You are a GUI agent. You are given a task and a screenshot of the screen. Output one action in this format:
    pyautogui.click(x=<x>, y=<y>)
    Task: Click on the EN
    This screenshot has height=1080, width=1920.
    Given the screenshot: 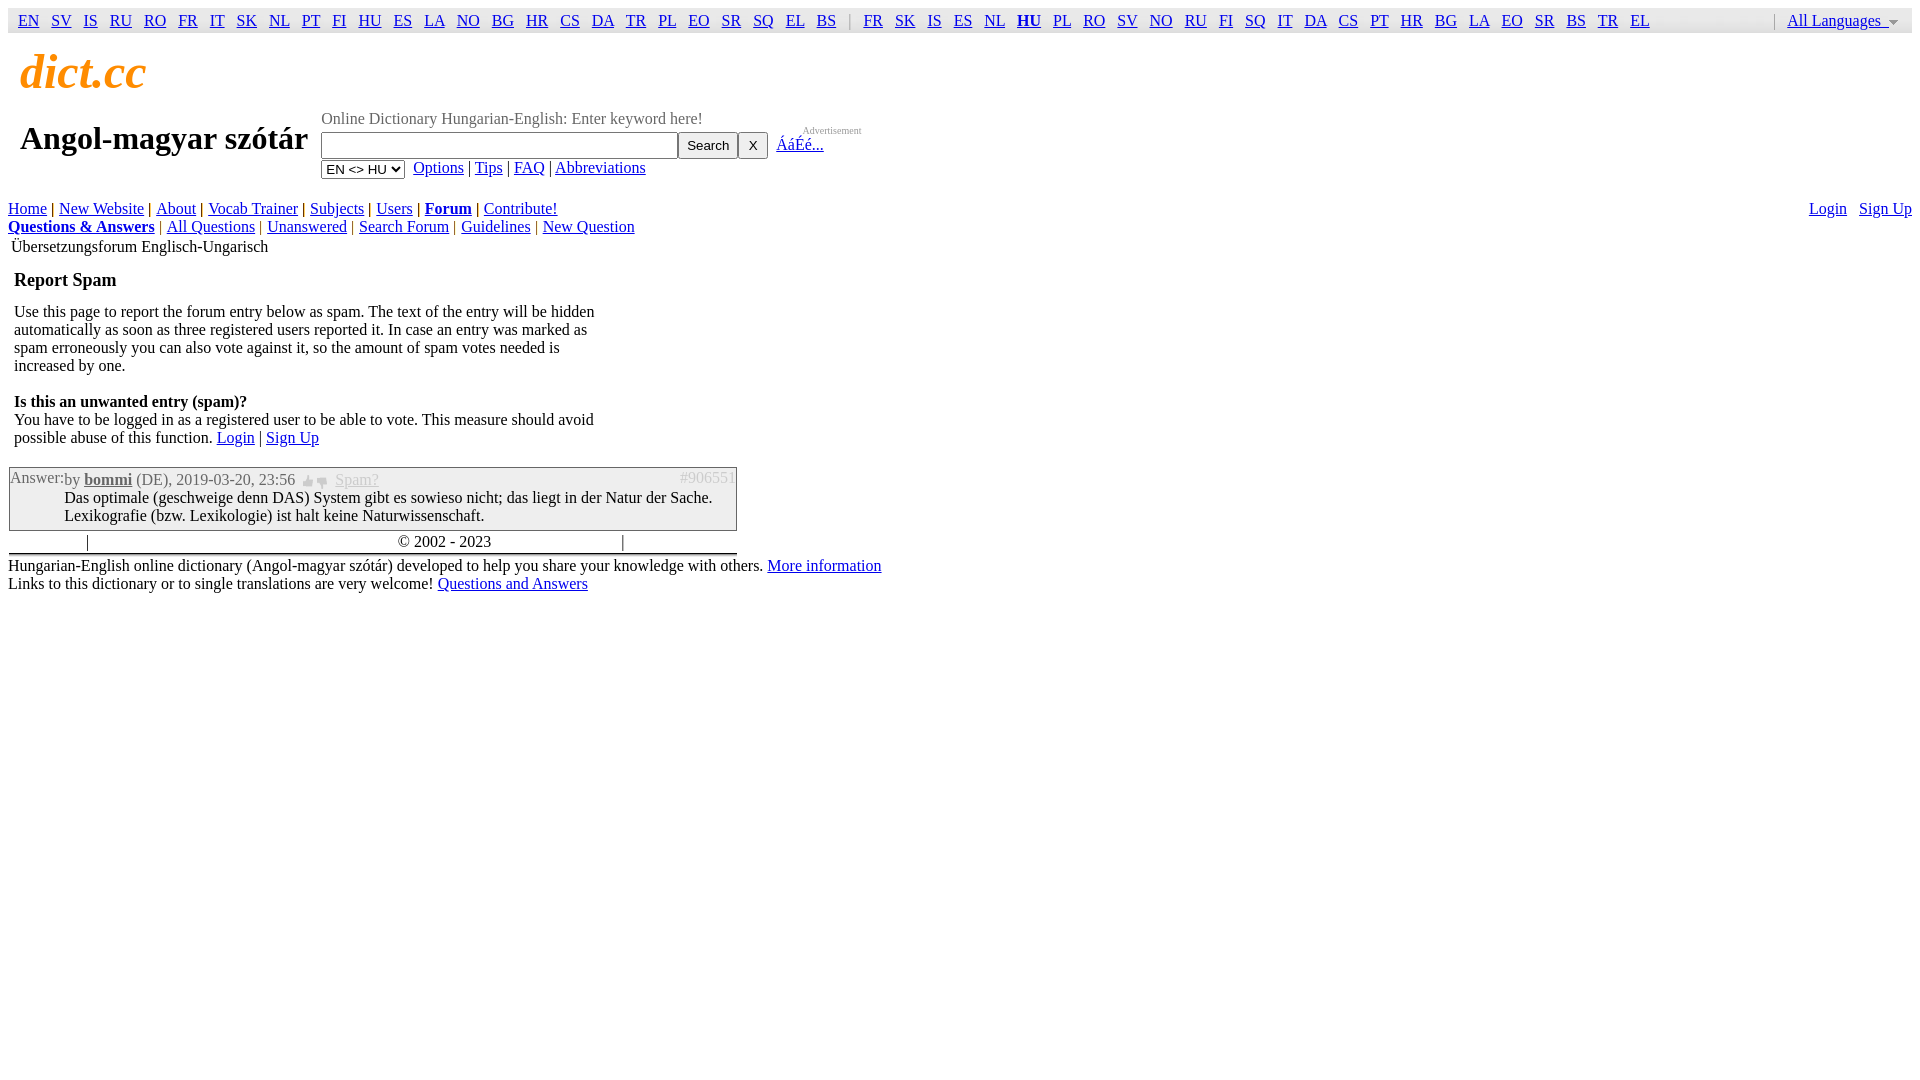 What is the action you would take?
    pyautogui.click(x=28, y=20)
    